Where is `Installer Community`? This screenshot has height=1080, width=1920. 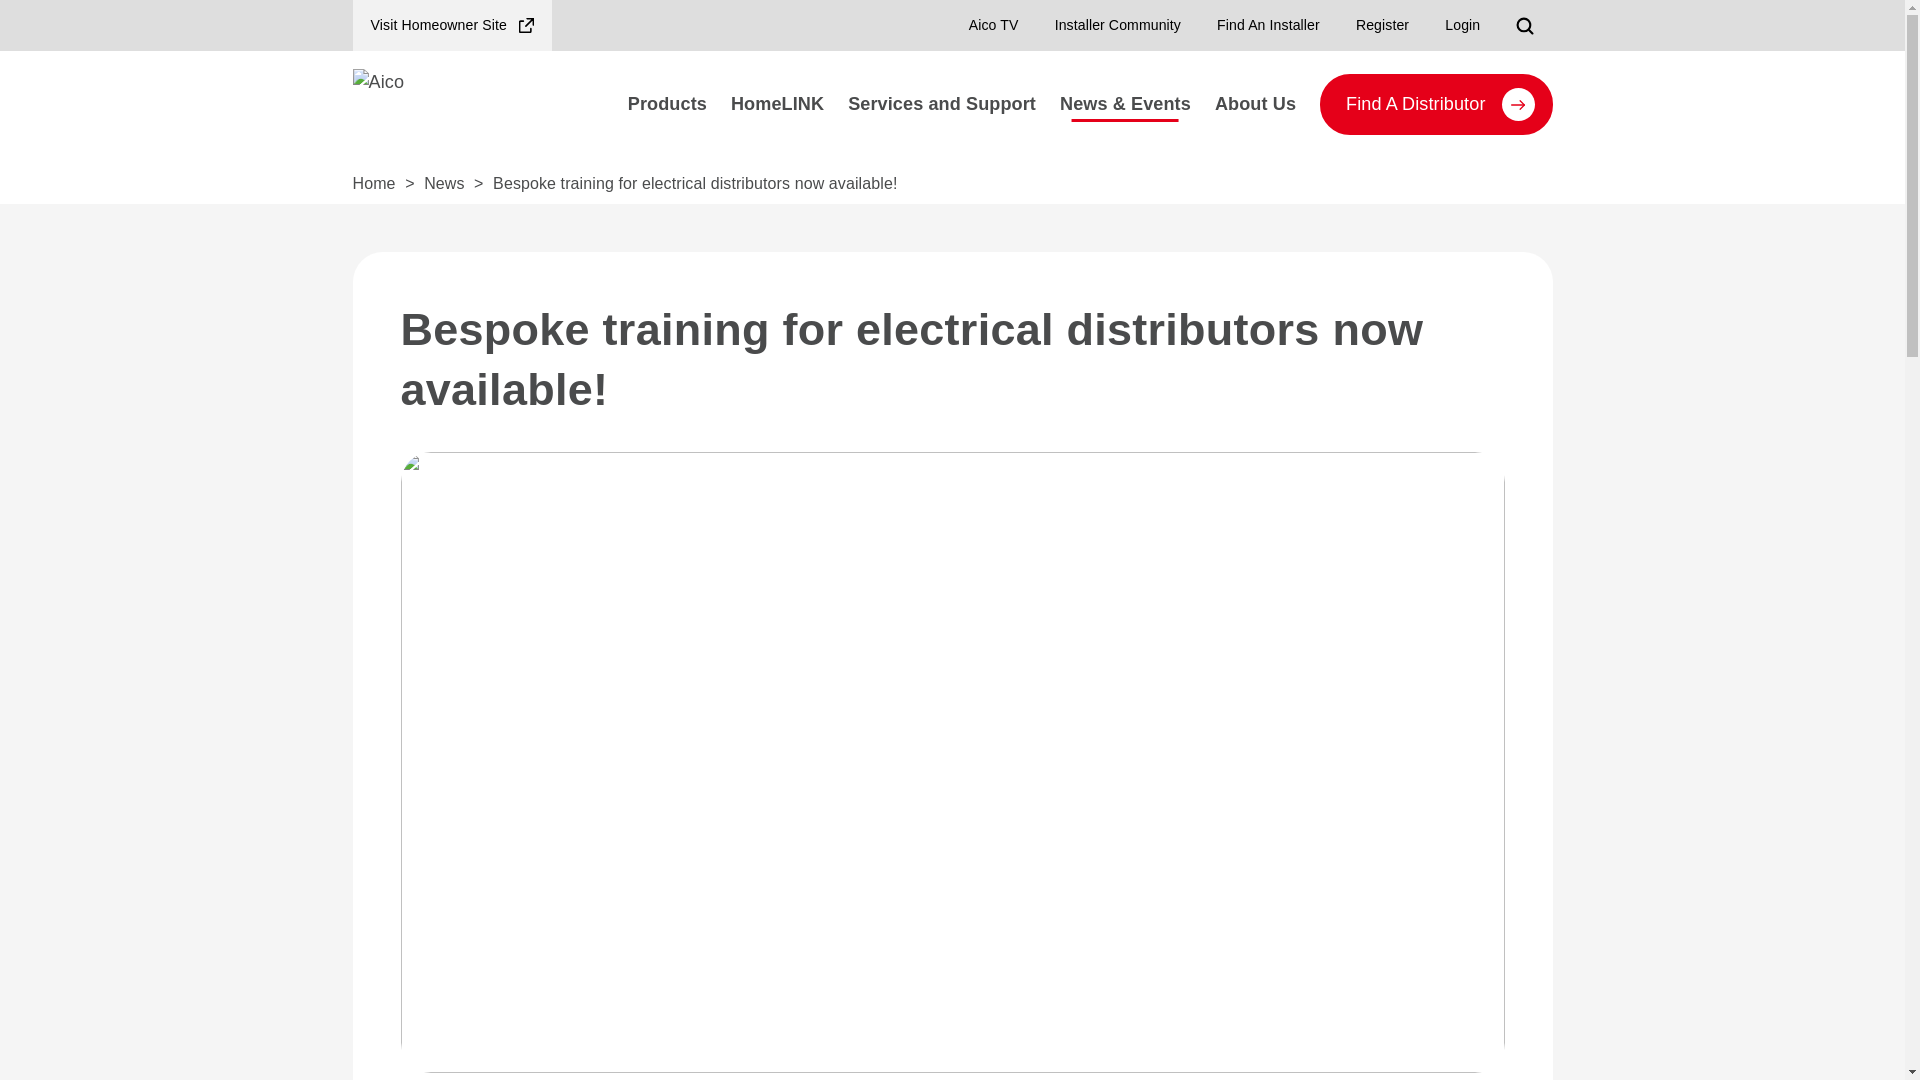 Installer Community is located at coordinates (1117, 25).